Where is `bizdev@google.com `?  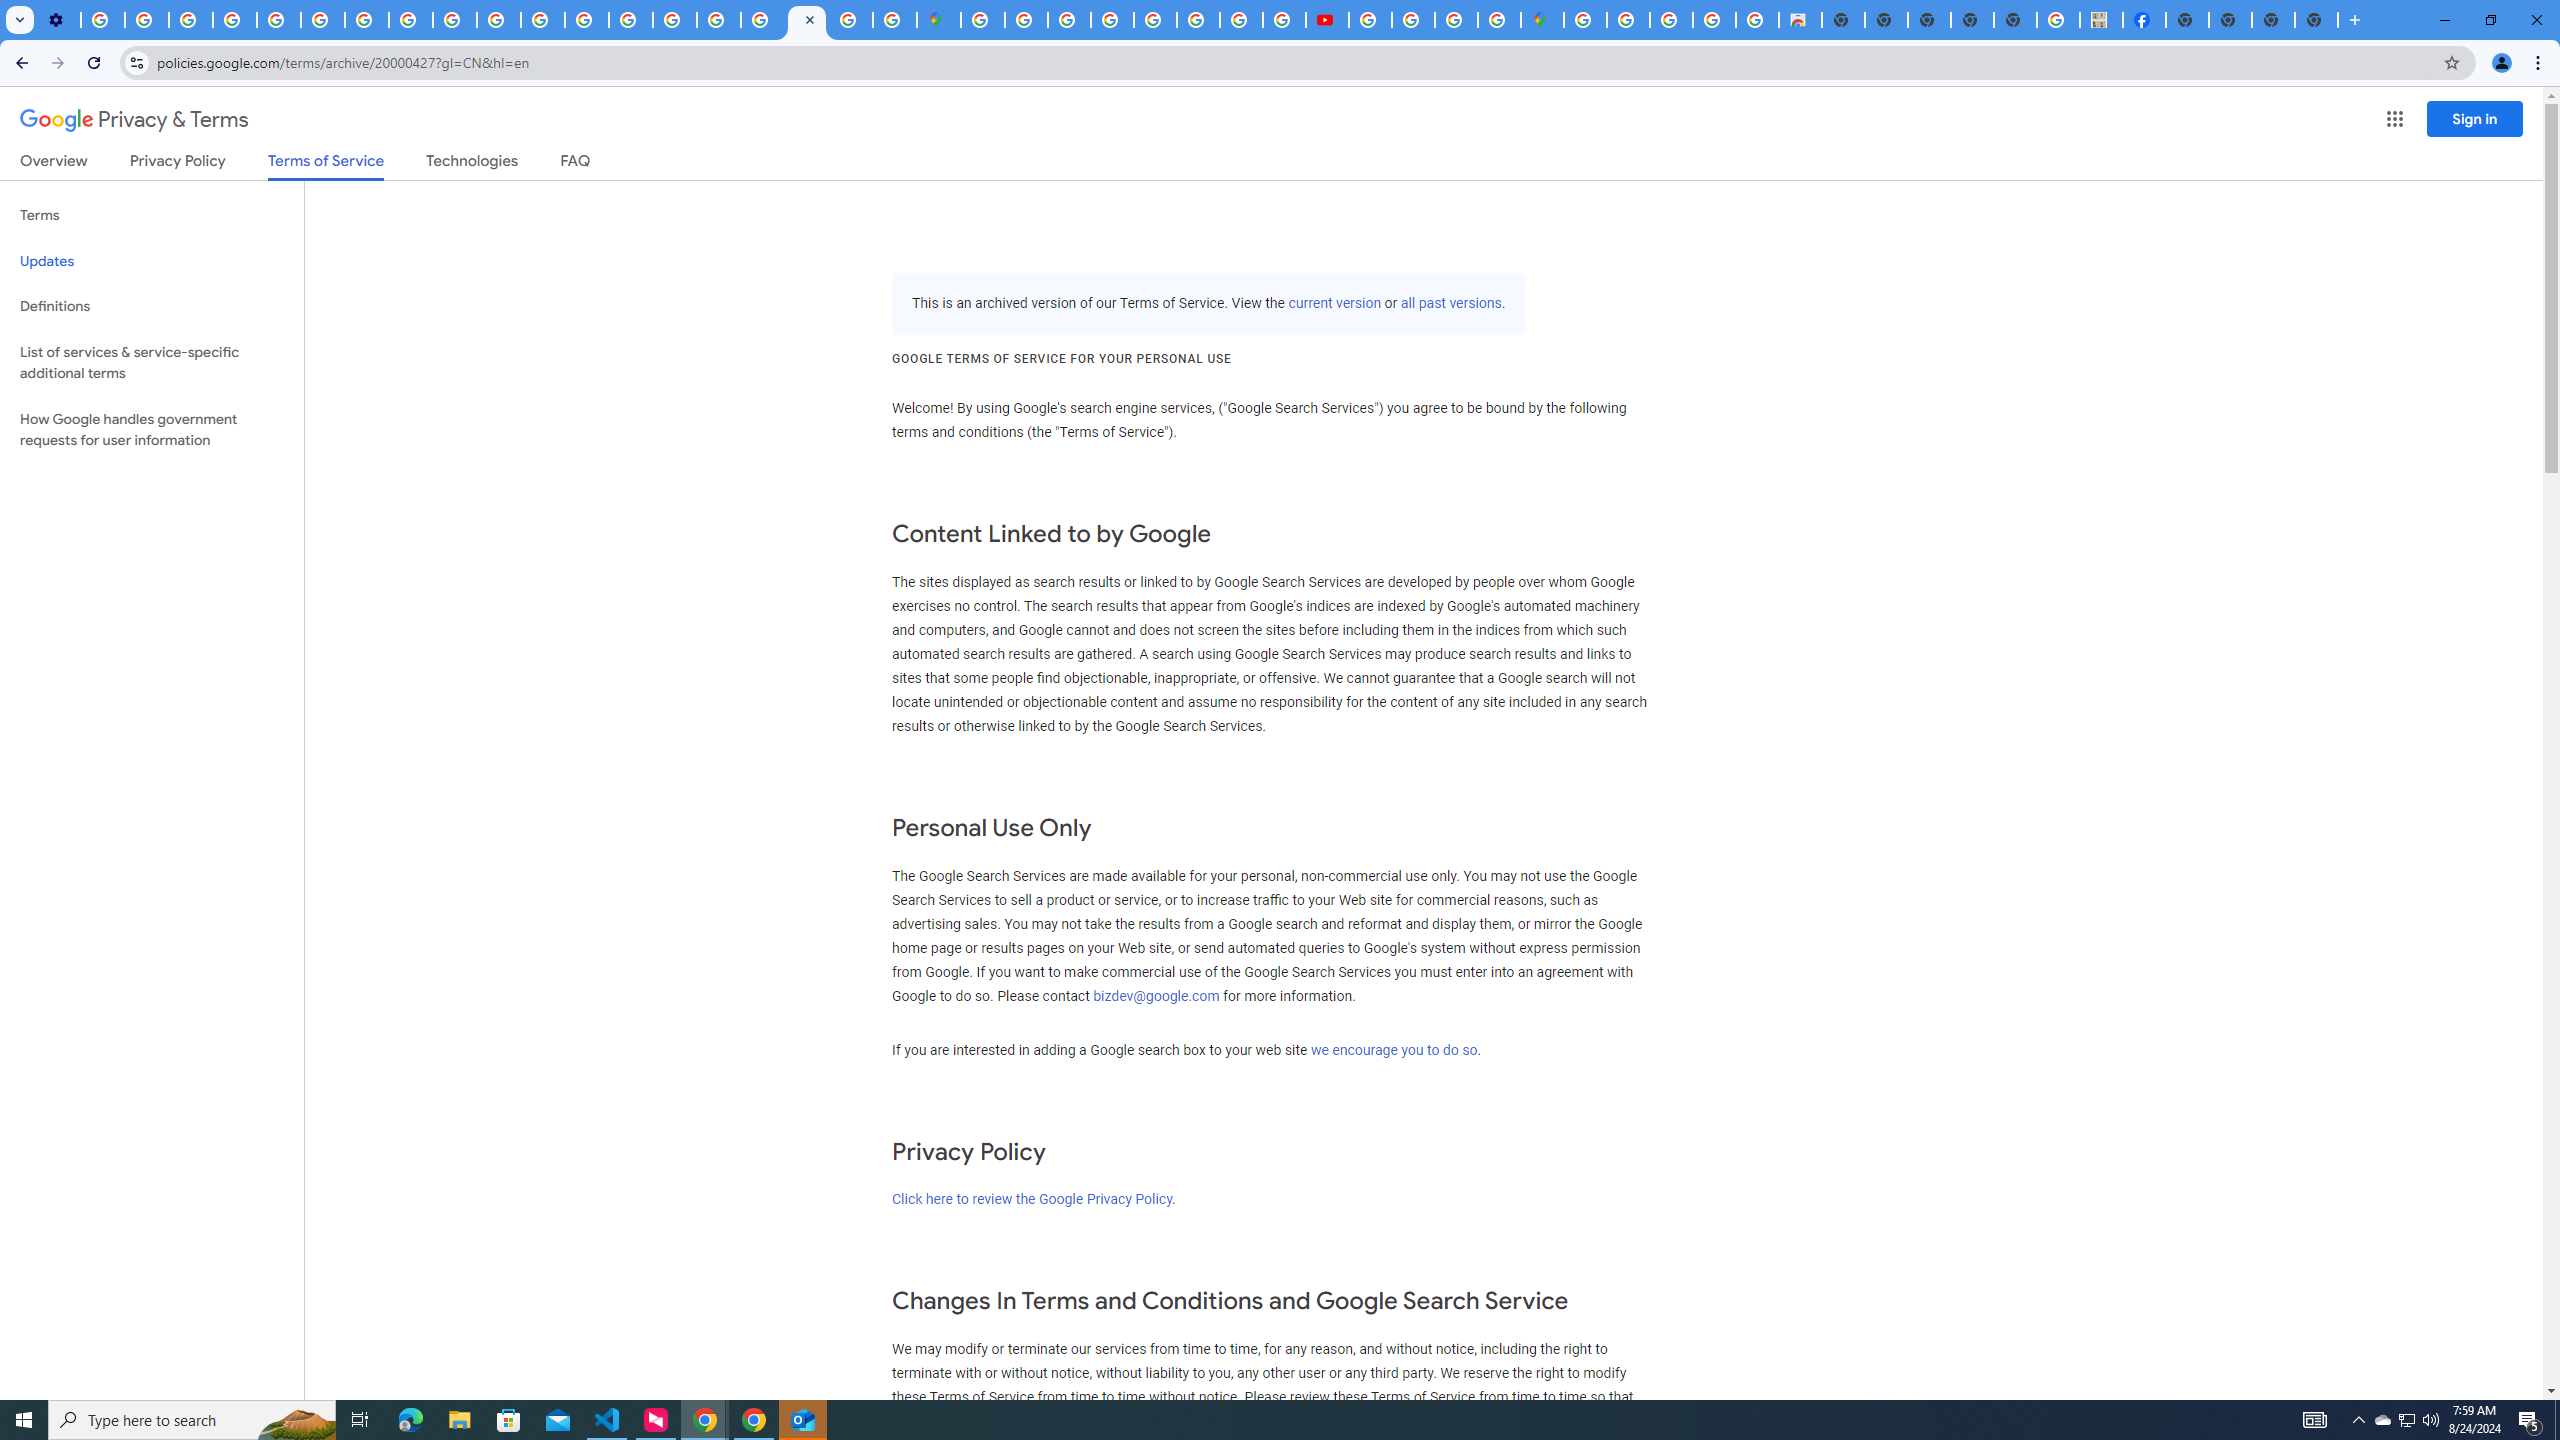
bizdev@google.com  is located at coordinates (1158, 996).